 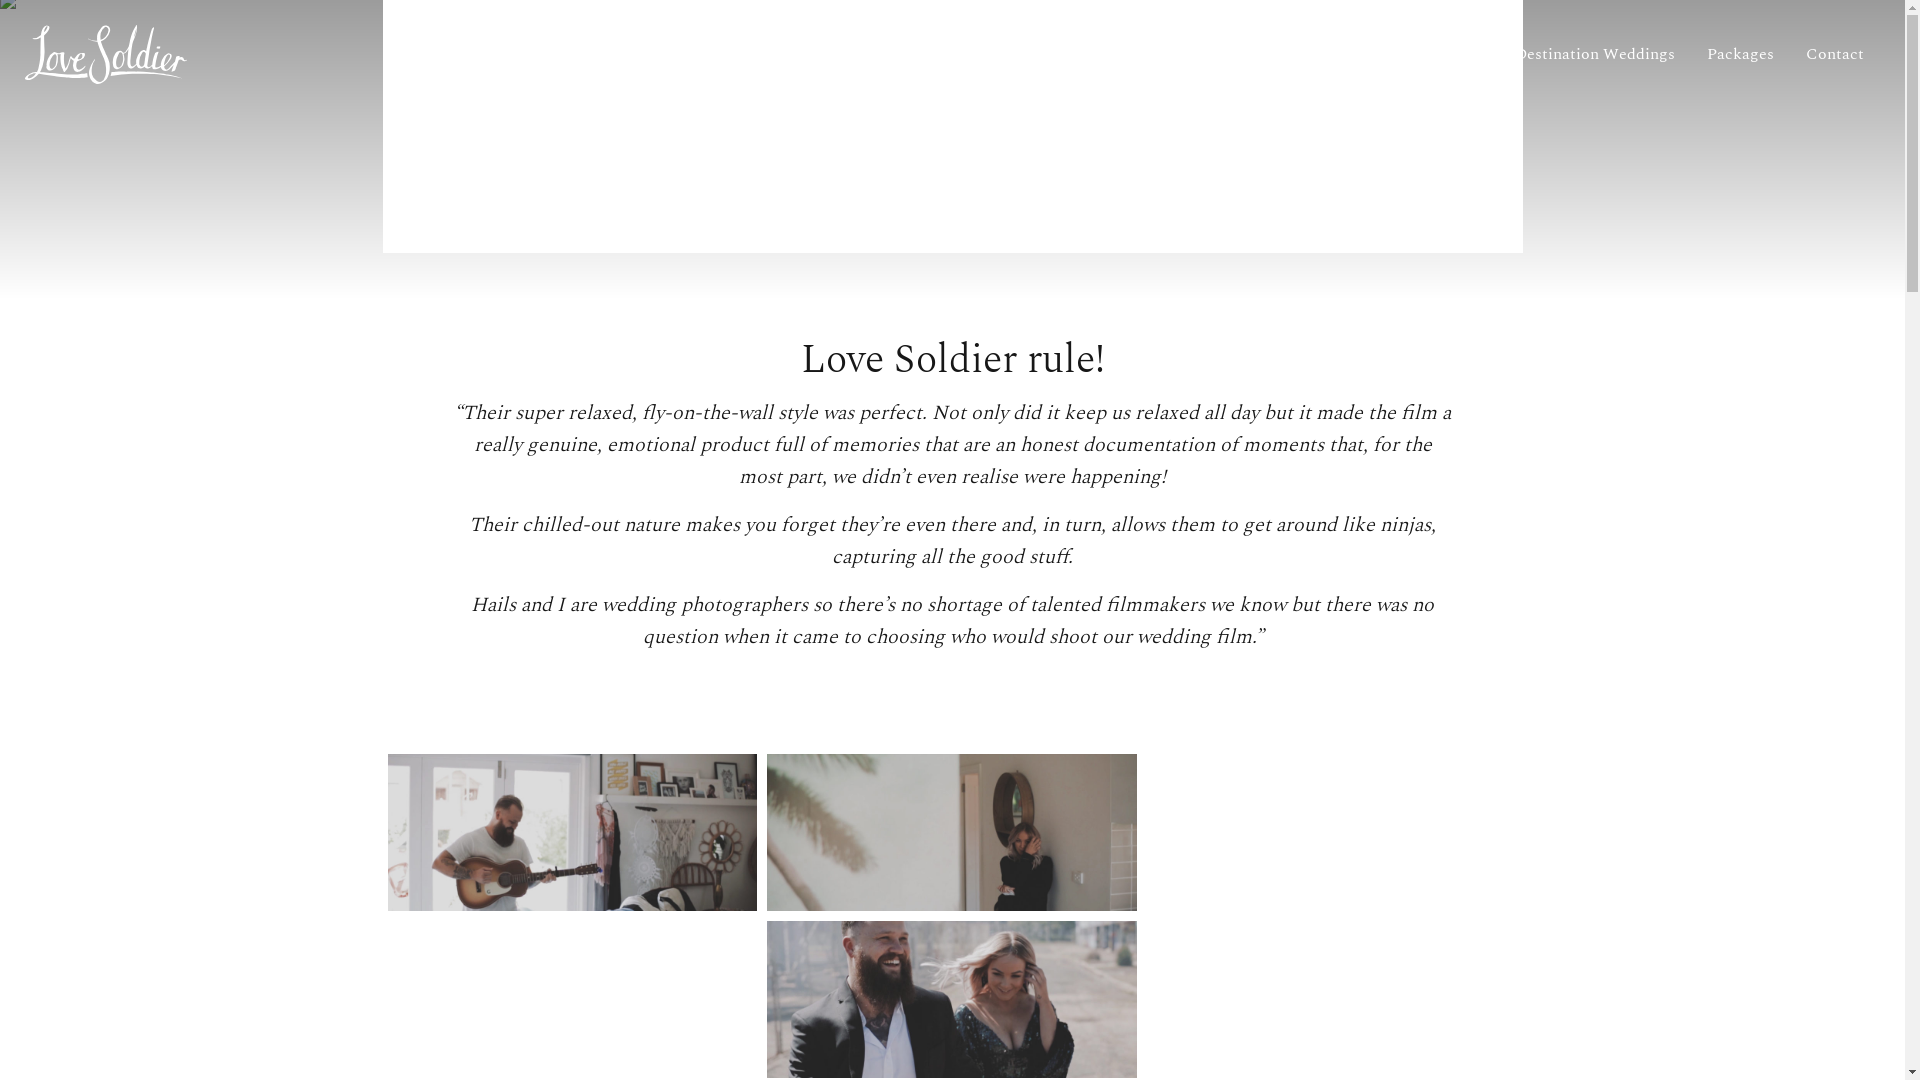 I want to click on Home, so click(x=1311, y=54).